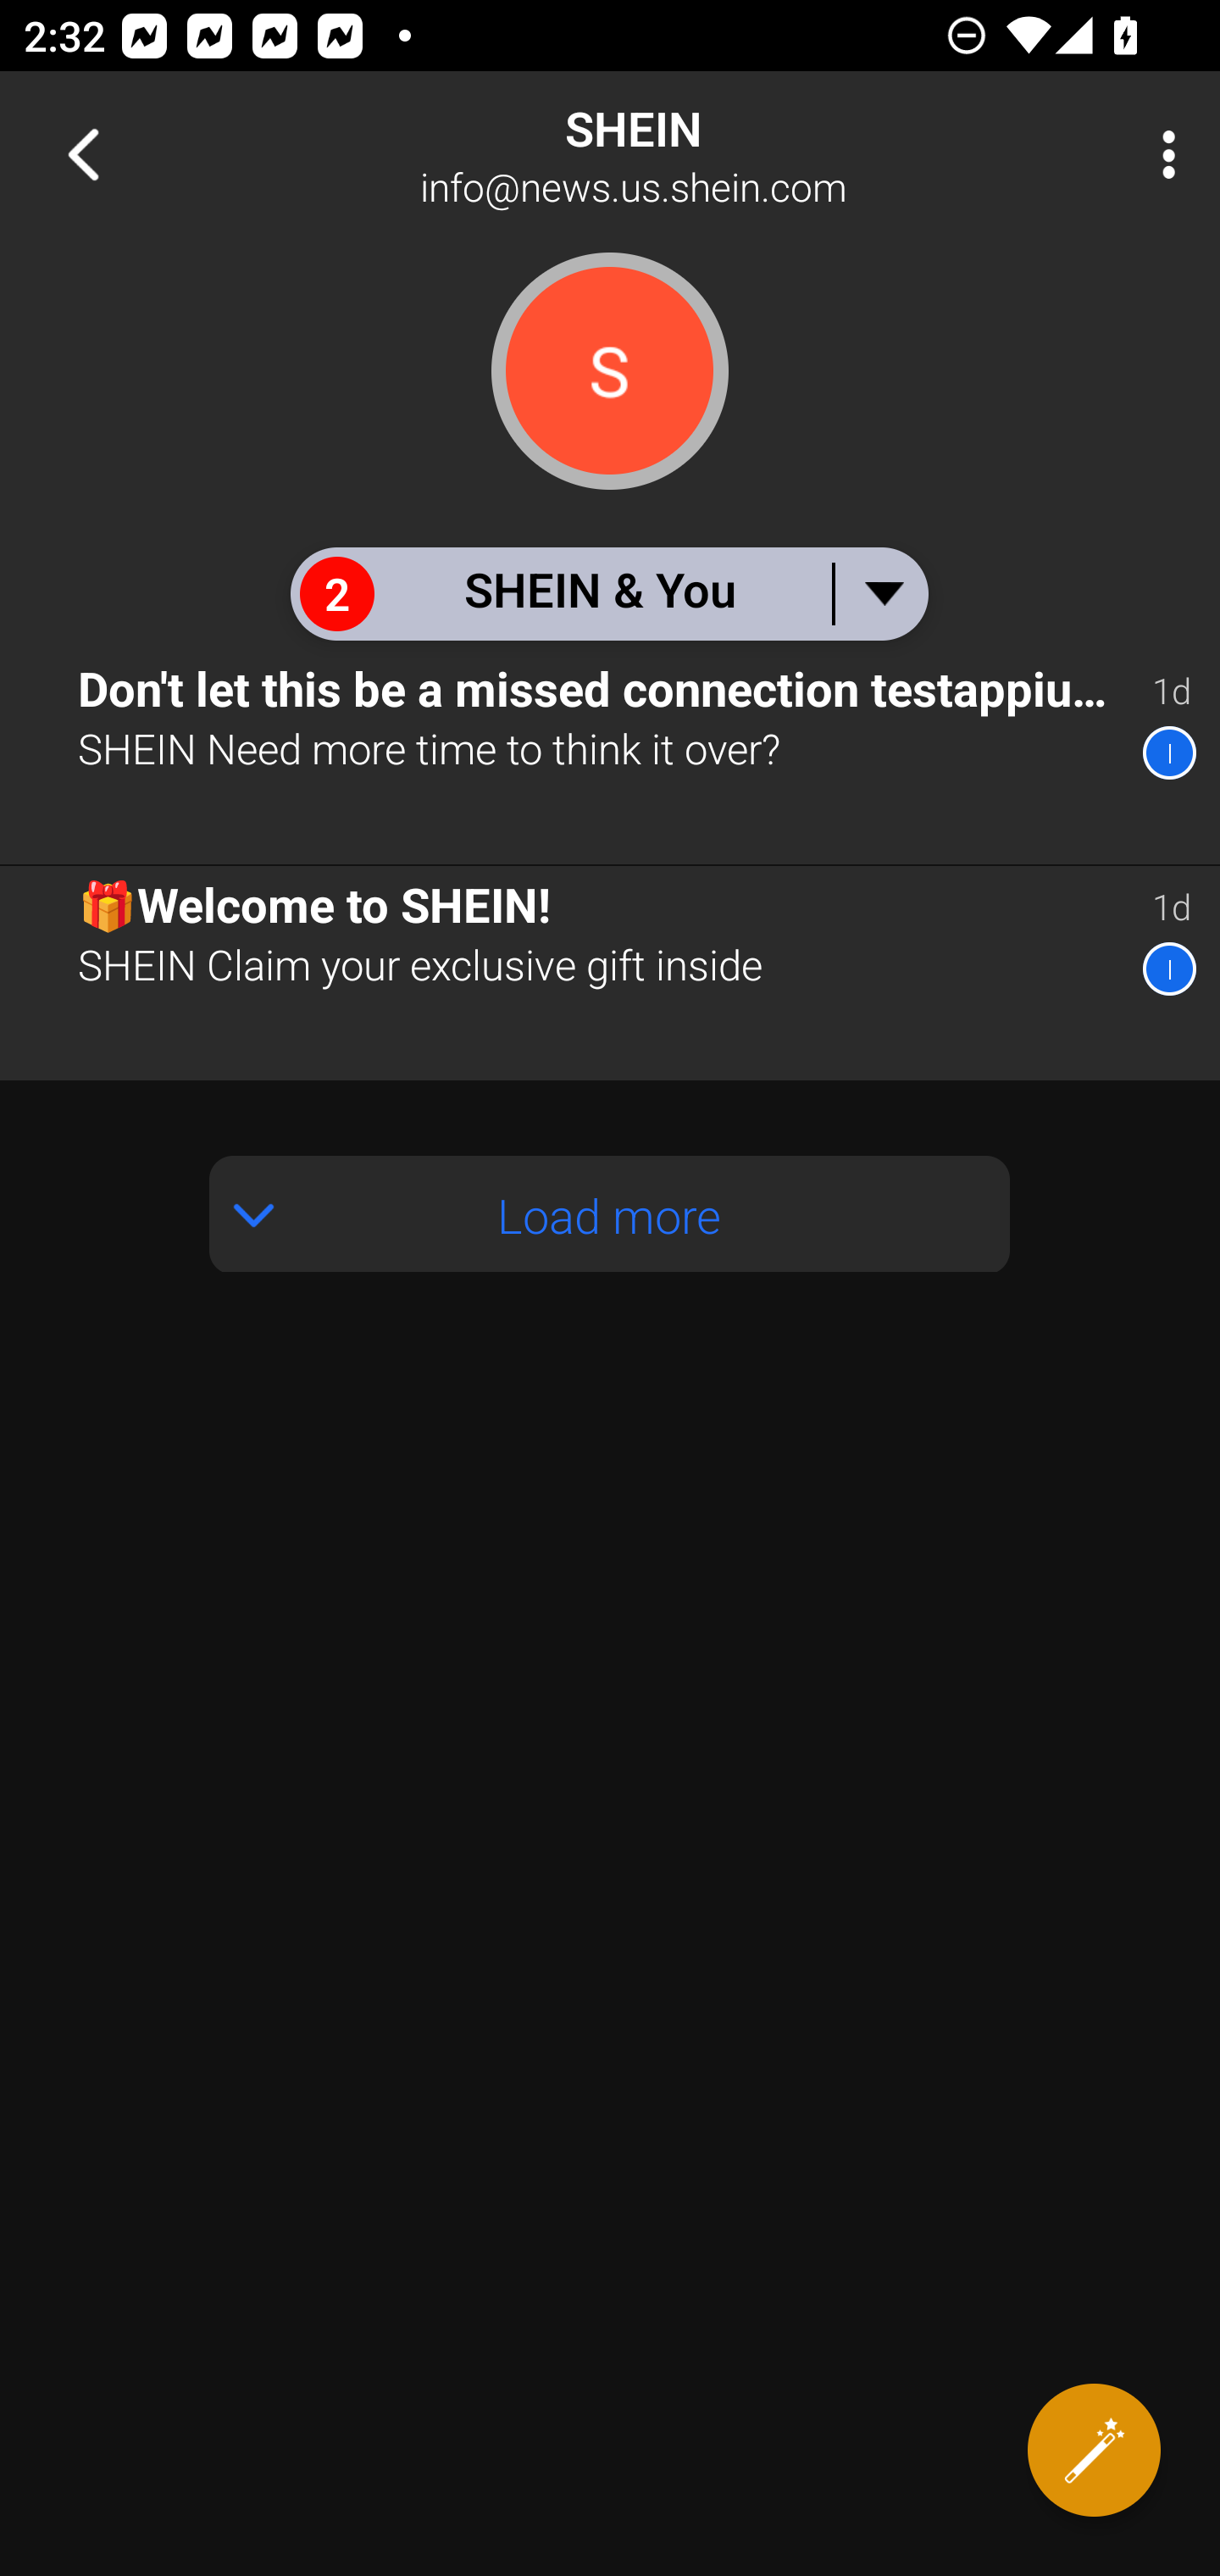 The height and width of the screenshot is (2576, 1220). Describe the element at coordinates (83, 154) in the screenshot. I see `Navigate up` at that location.